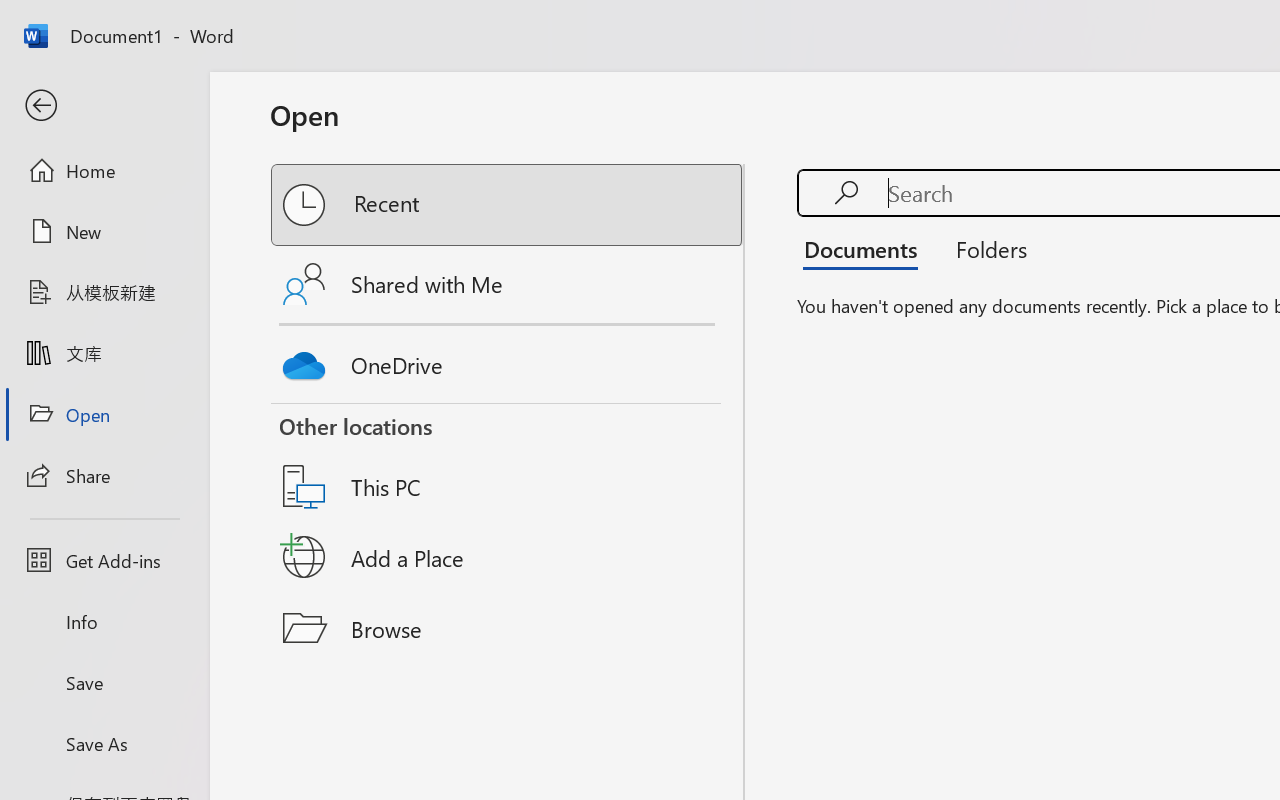  What do you see at coordinates (508, 461) in the screenshot?
I see `This PC` at bounding box center [508, 461].